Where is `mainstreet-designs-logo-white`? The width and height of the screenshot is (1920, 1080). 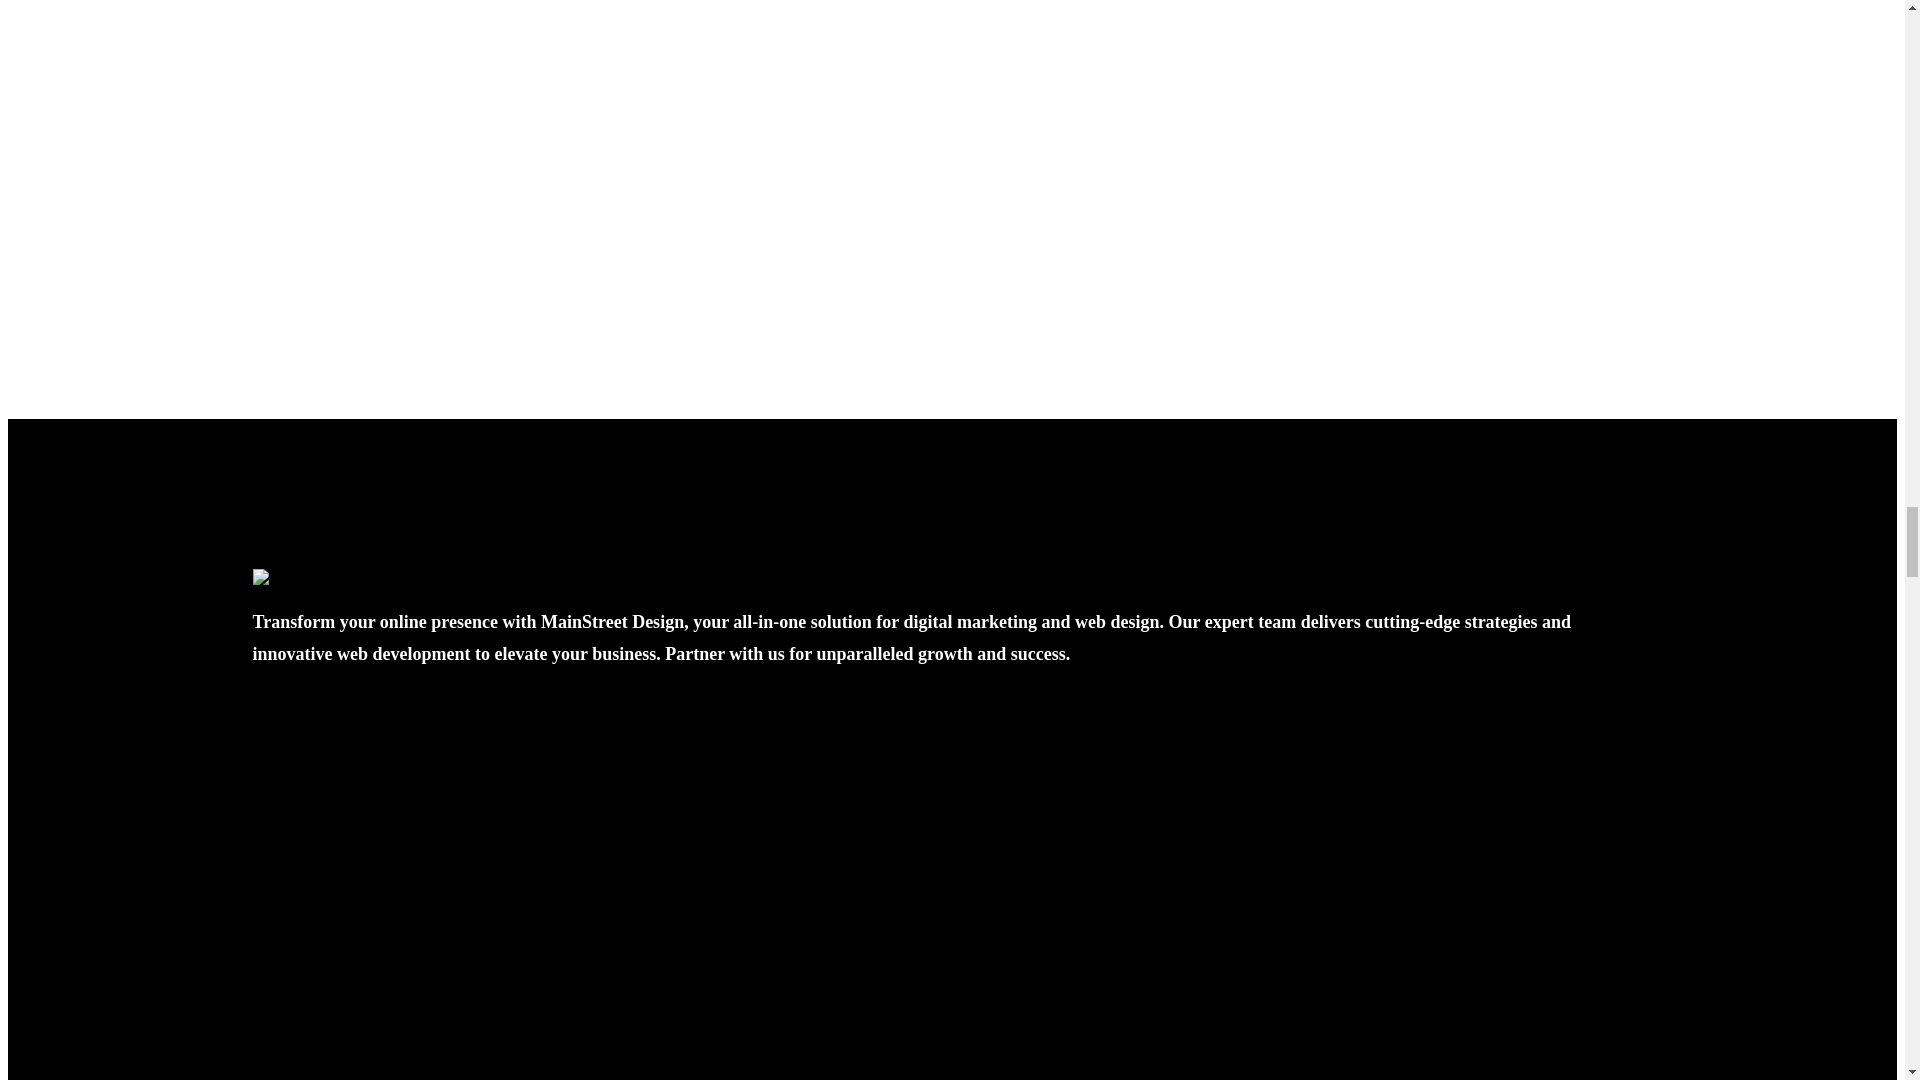
mainstreet-designs-logo-white is located at coordinates (356, 578).